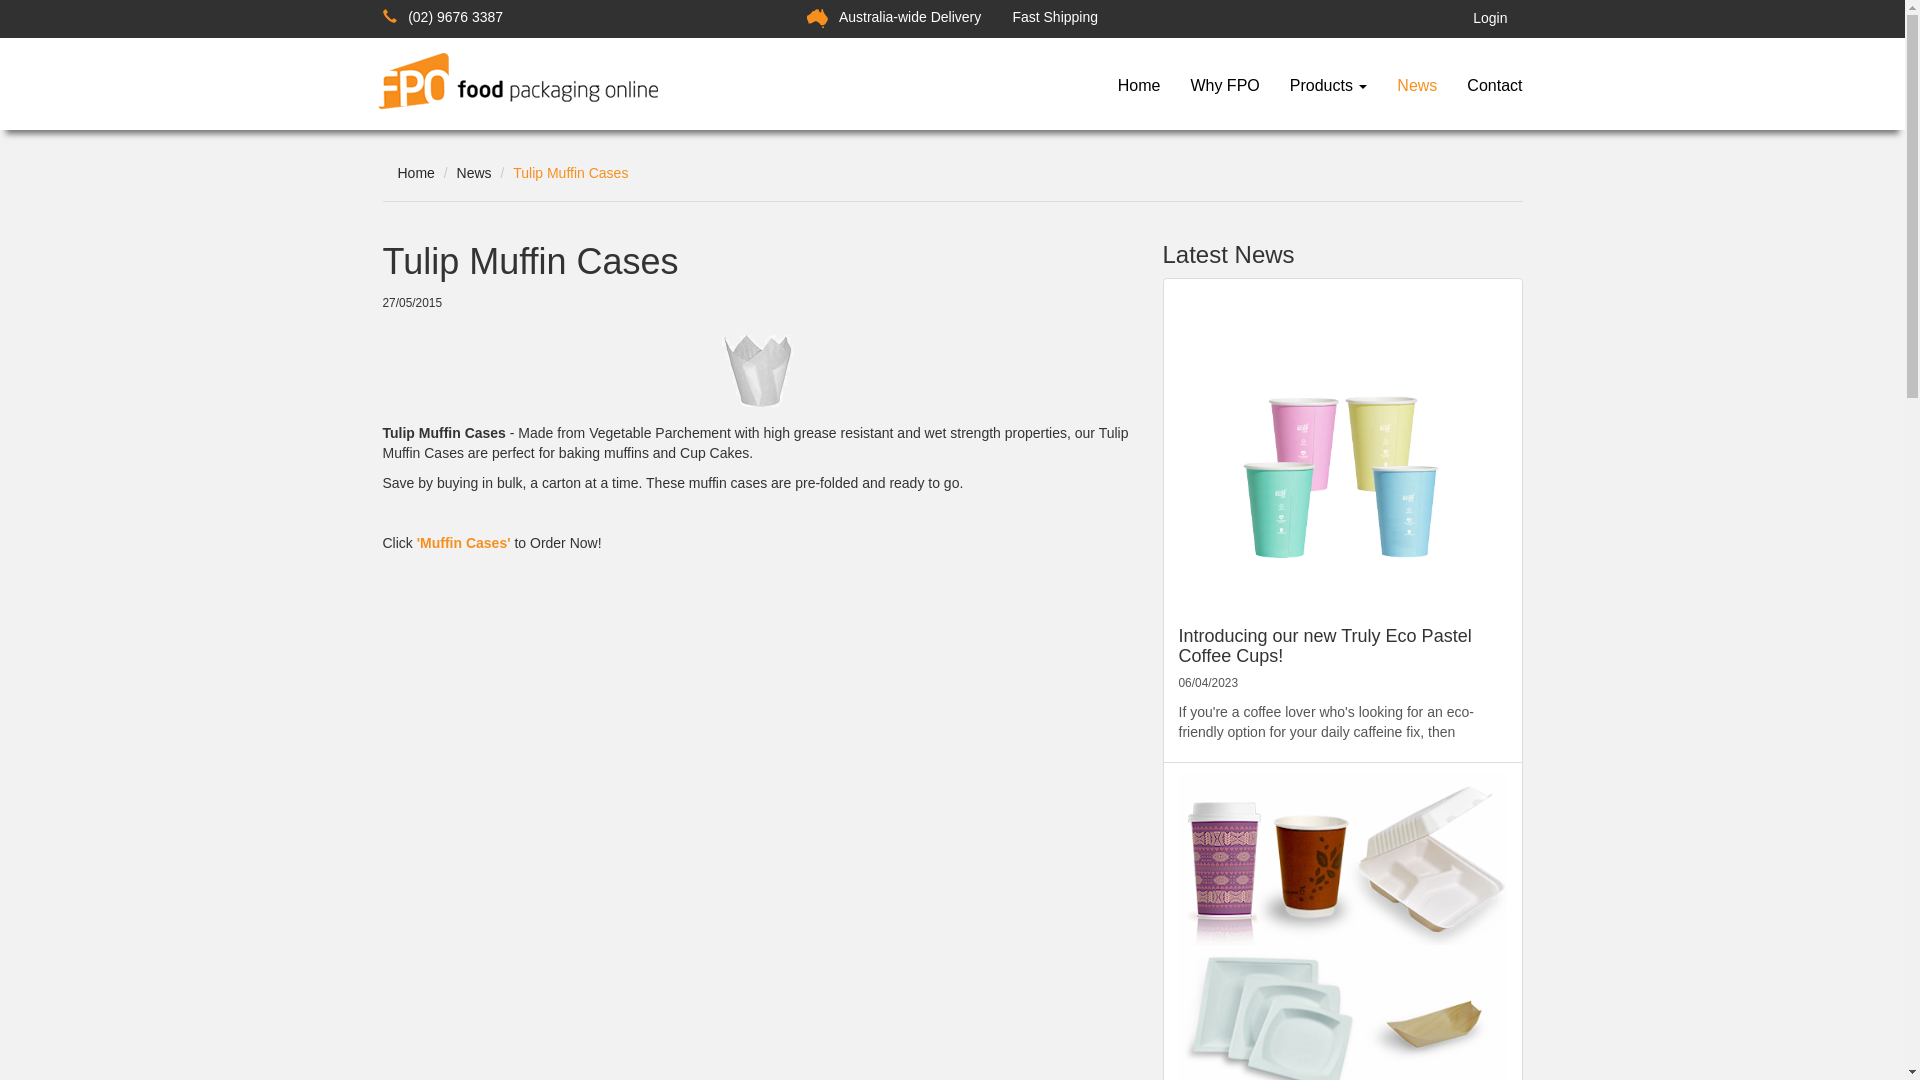  Describe the element at coordinates (1490, 19) in the screenshot. I see `Login` at that location.